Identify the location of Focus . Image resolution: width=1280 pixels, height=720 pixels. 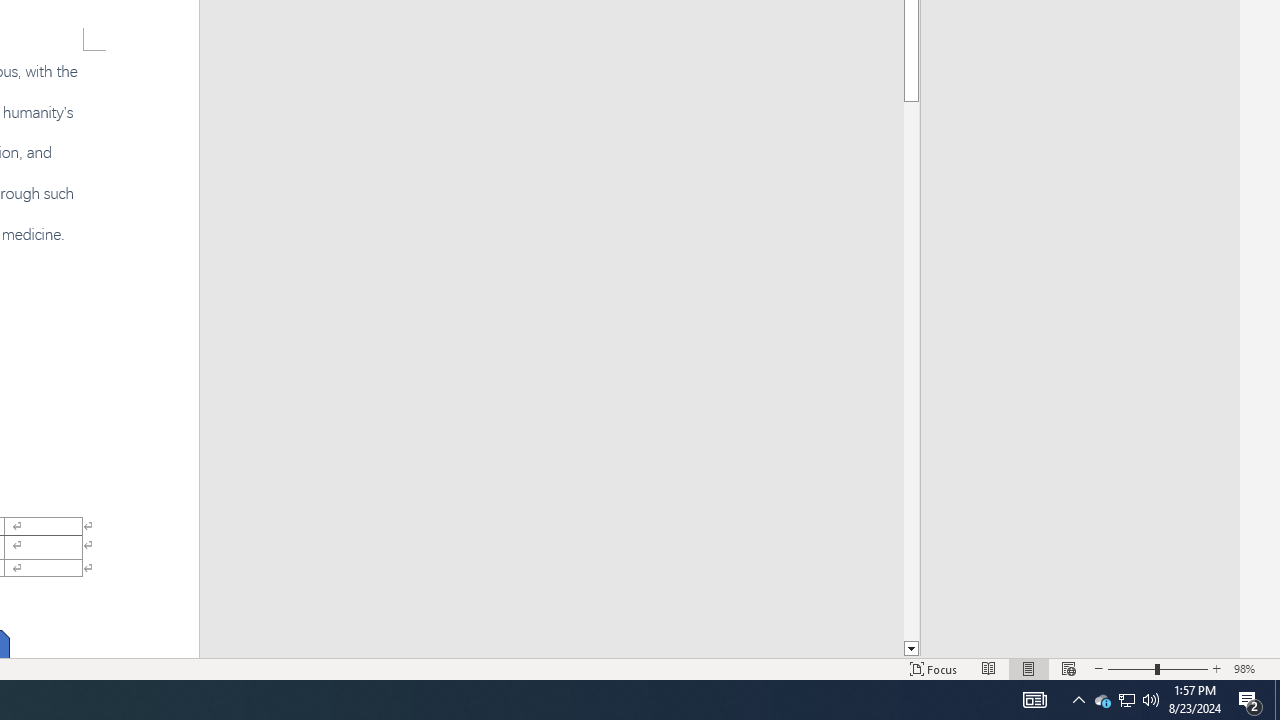
(934, 668).